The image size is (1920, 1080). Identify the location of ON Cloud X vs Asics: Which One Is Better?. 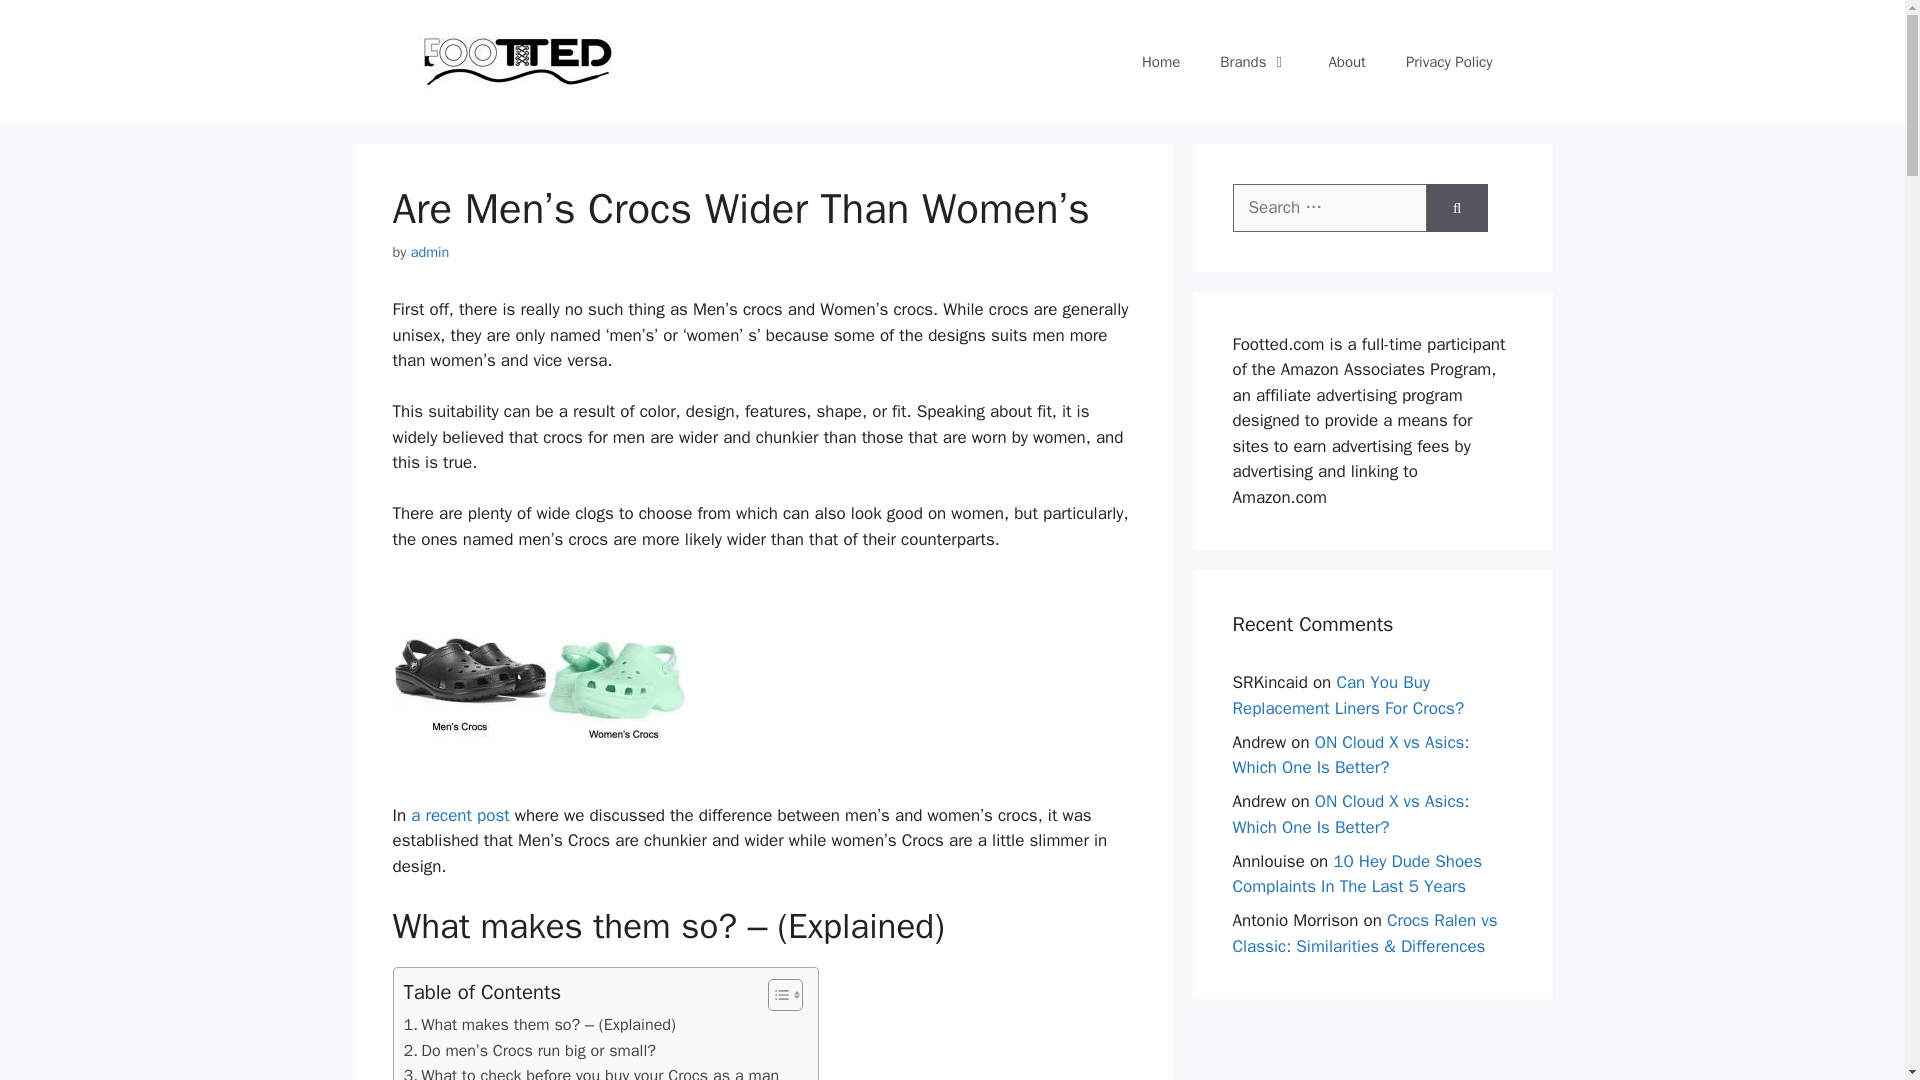
(1350, 755).